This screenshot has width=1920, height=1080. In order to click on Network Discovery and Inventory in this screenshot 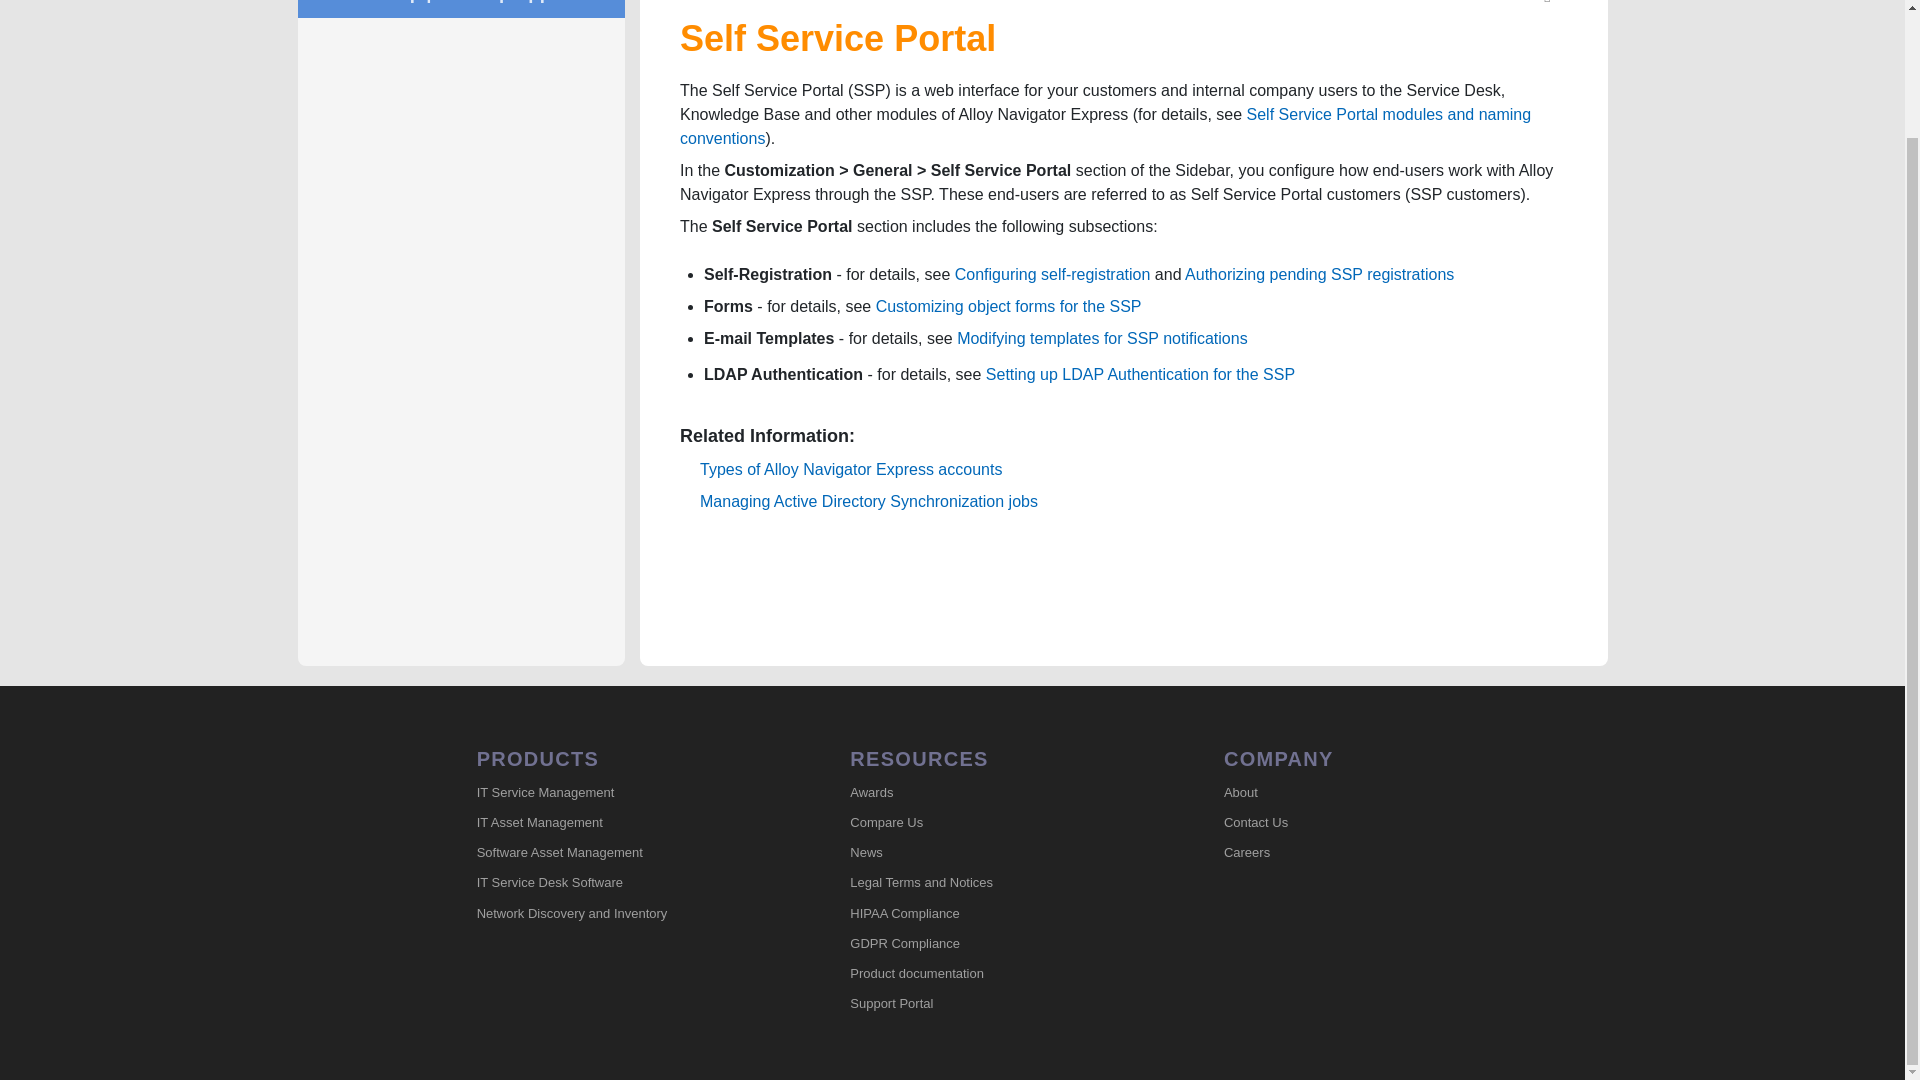, I will do `click(617, 913)`.